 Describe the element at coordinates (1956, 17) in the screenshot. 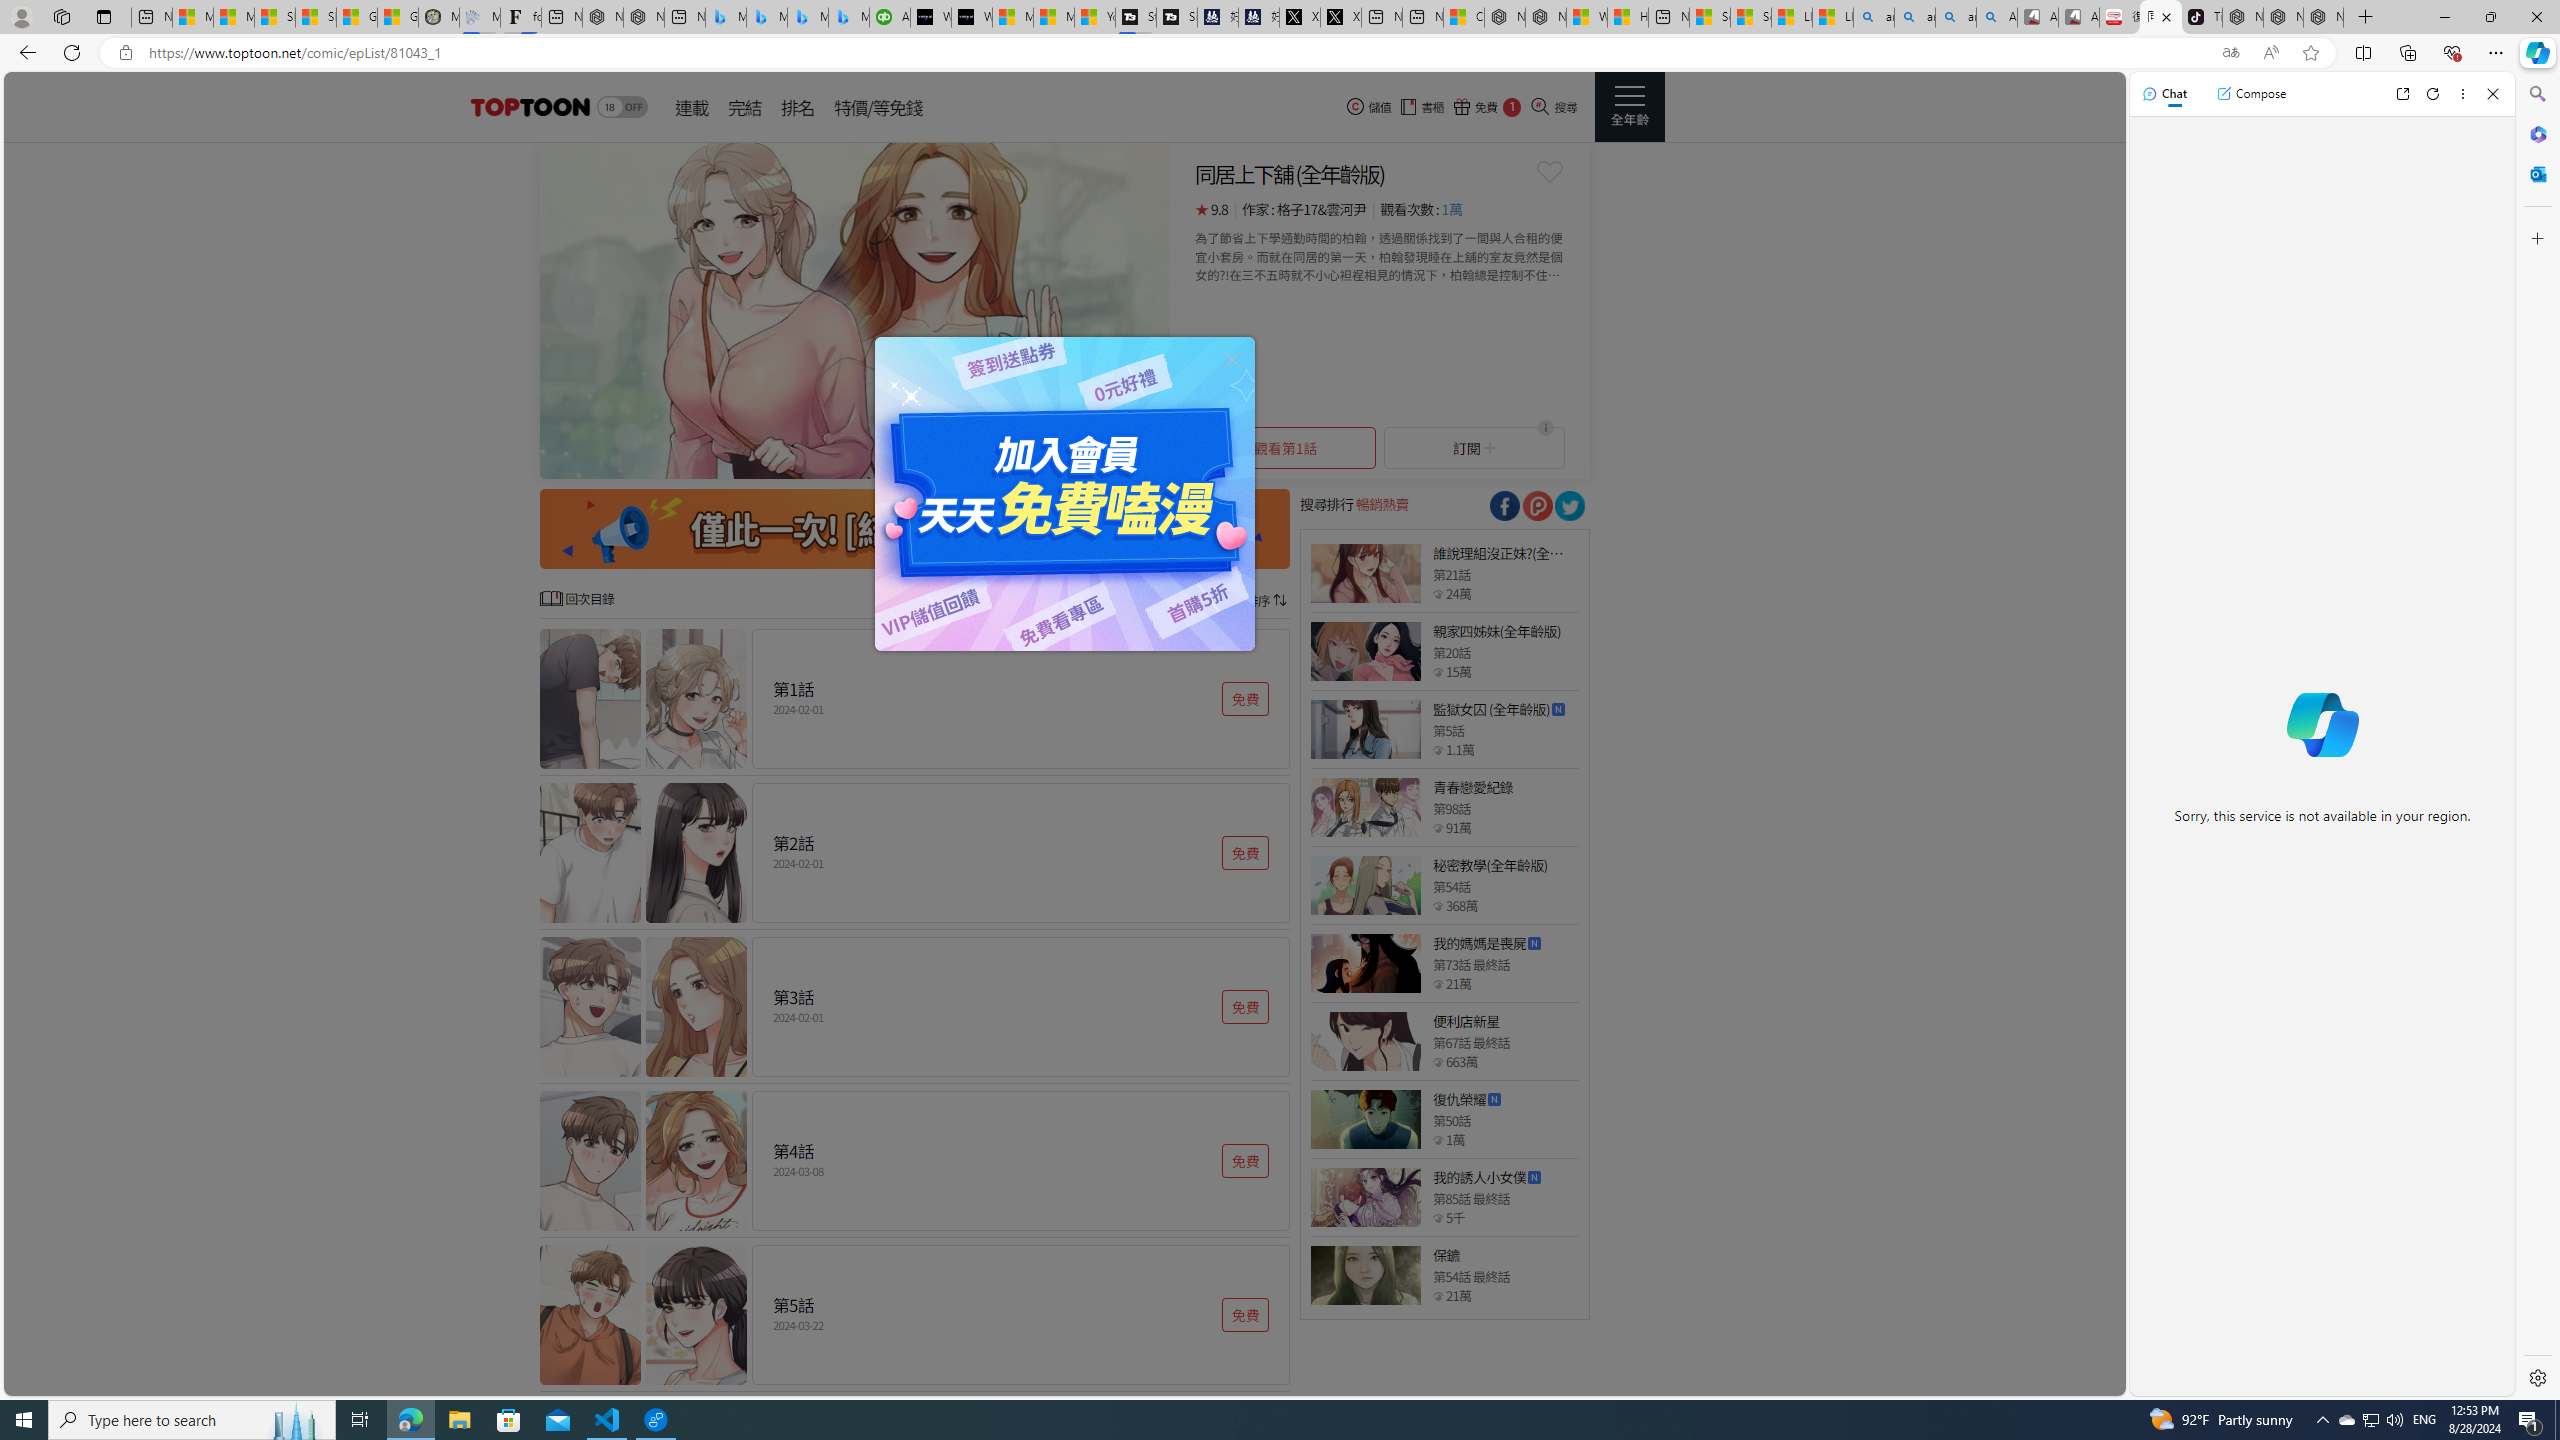

I see `amazon - Search Images` at that location.